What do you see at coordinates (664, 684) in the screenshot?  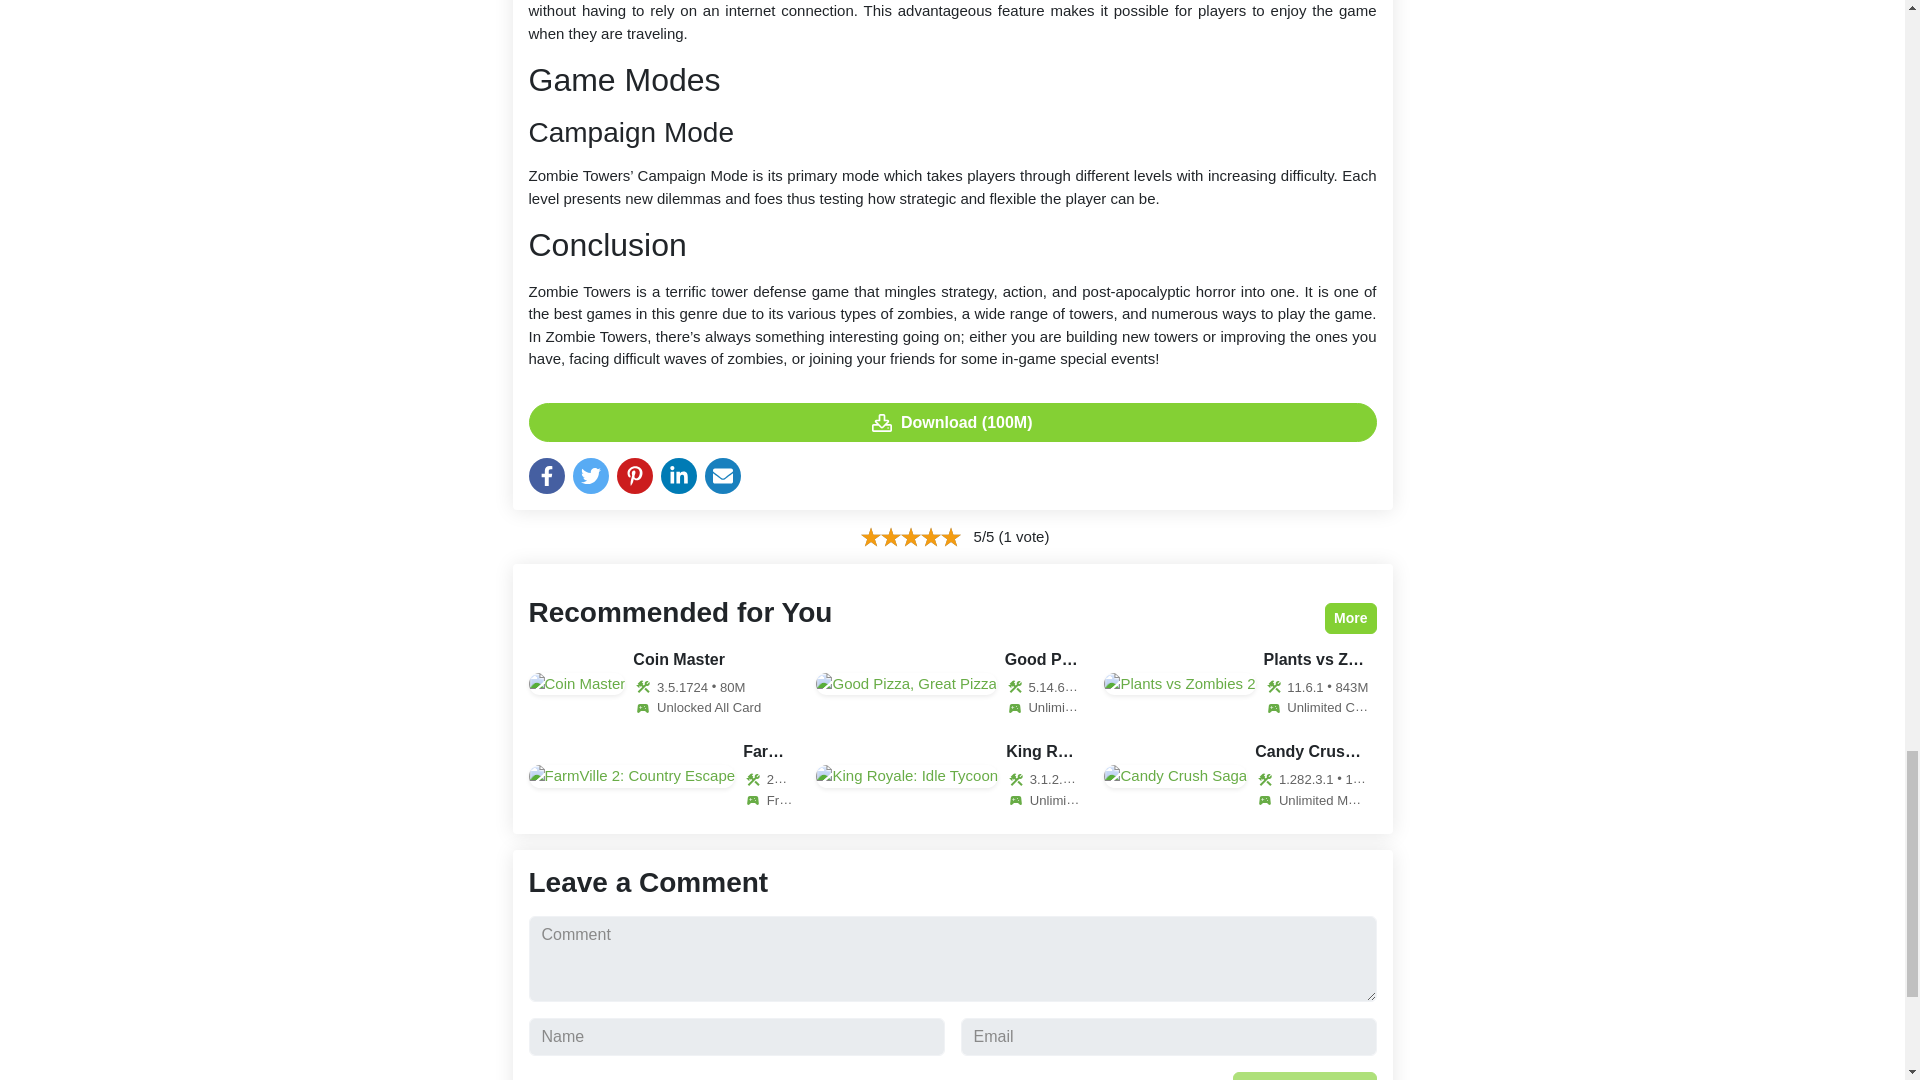 I see `Coin Master` at bounding box center [664, 684].